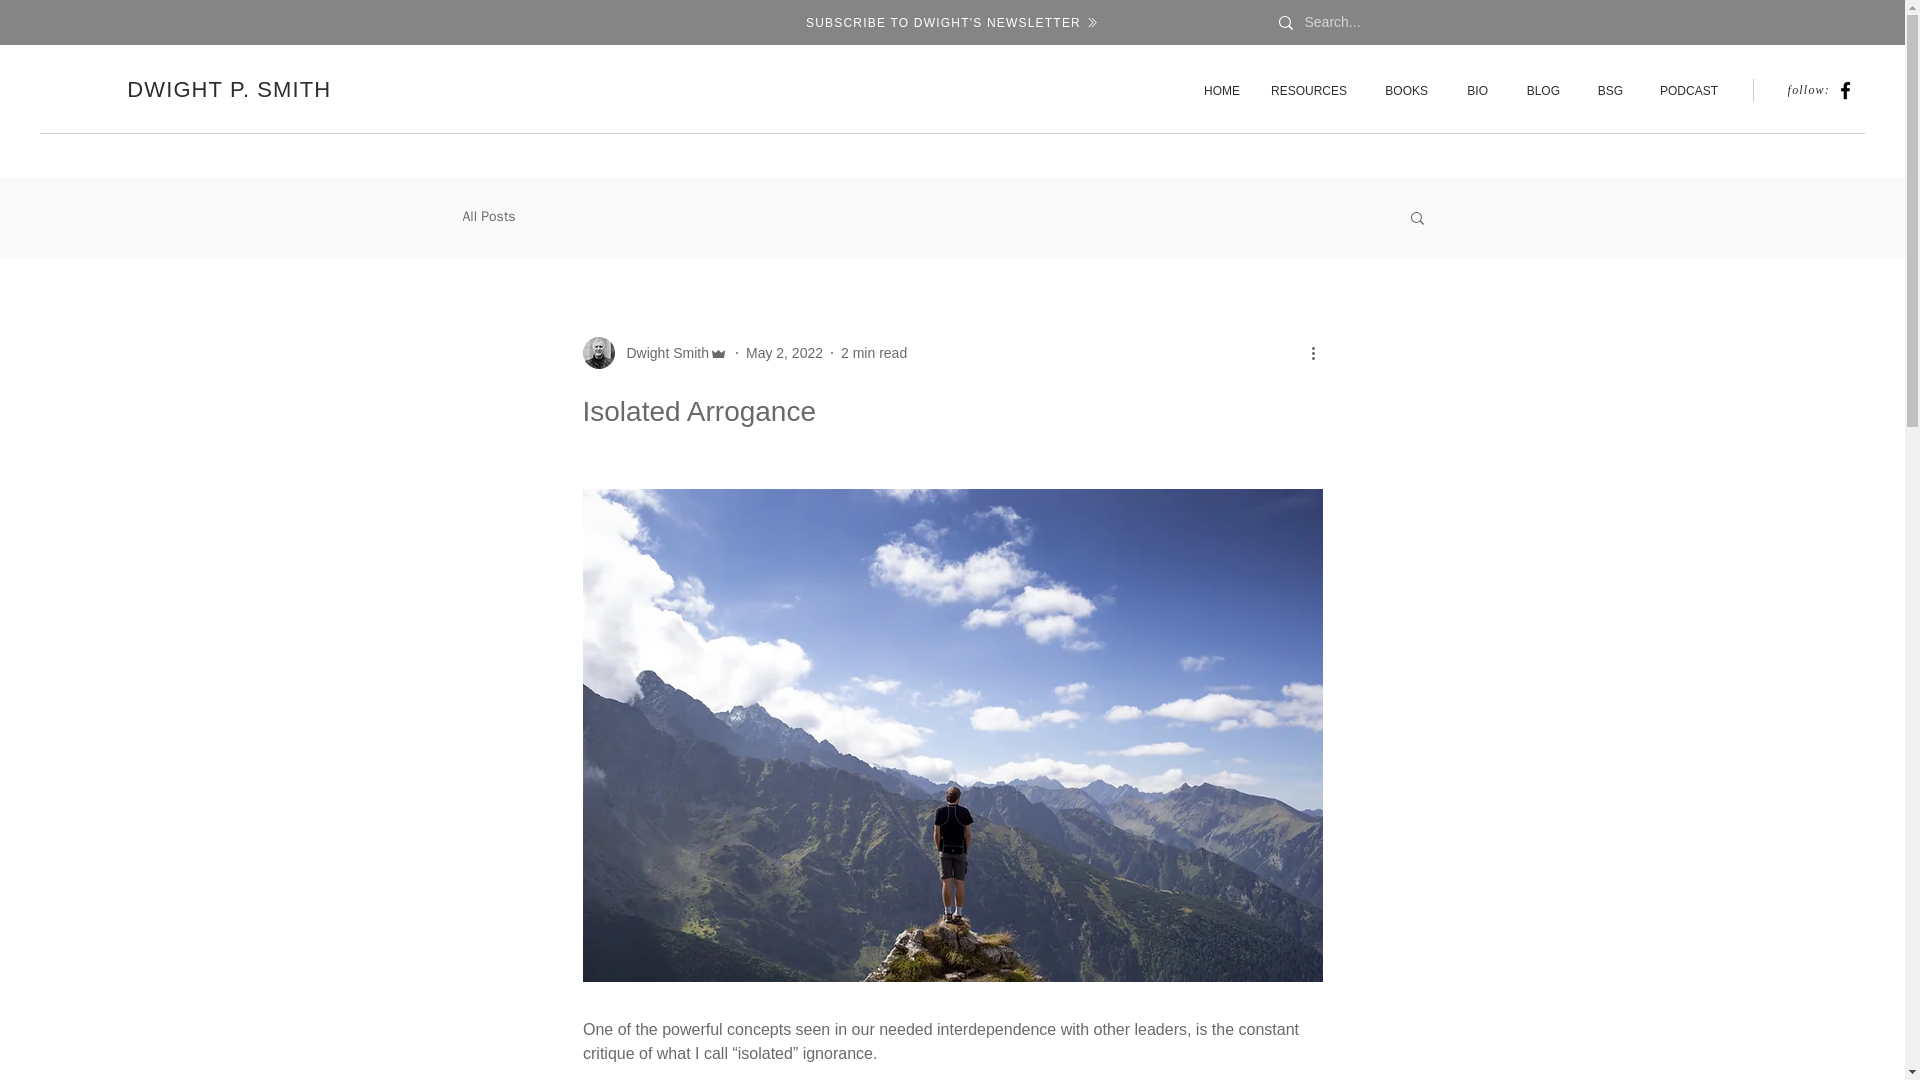 The height and width of the screenshot is (1080, 1920). What do you see at coordinates (1473, 90) in the screenshot?
I see `BIO` at bounding box center [1473, 90].